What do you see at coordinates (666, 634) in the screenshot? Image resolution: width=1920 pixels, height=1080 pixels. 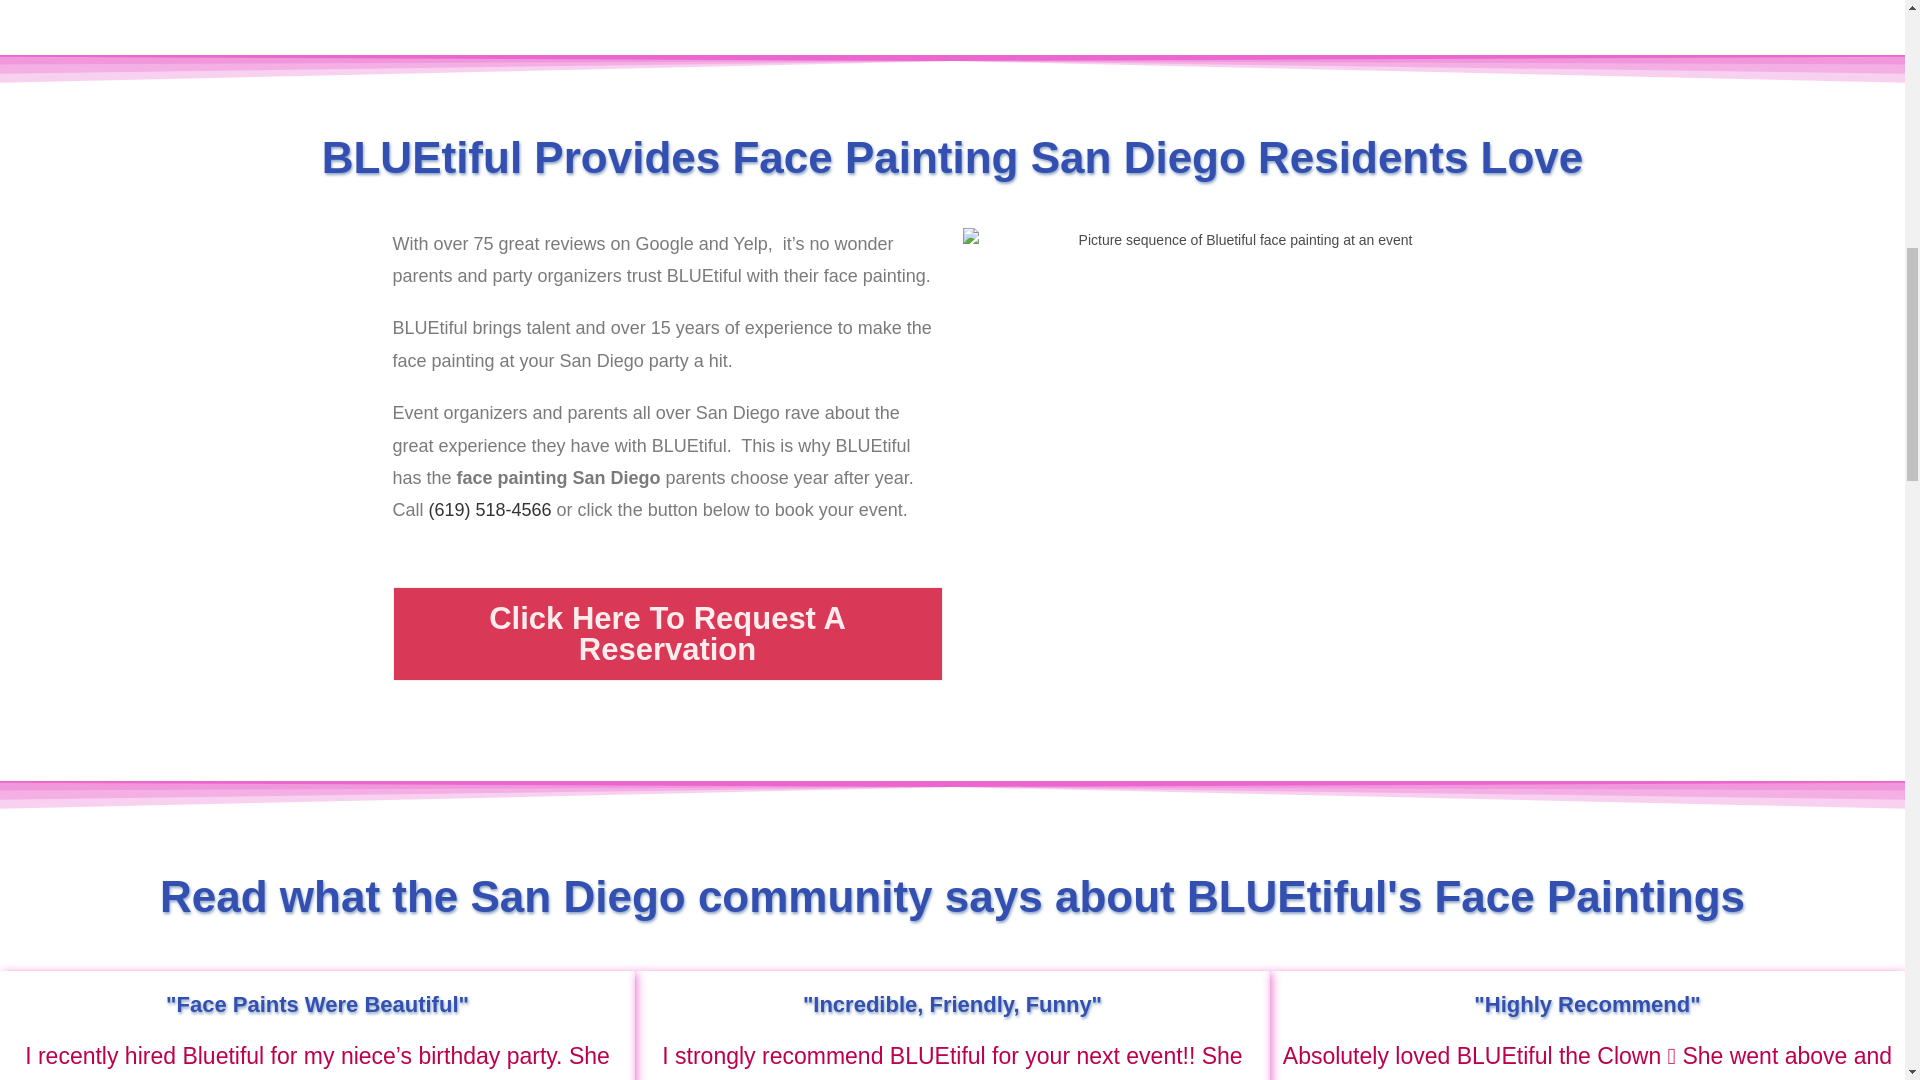 I see `Click Here To Request A Reservation` at bounding box center [666, 634].